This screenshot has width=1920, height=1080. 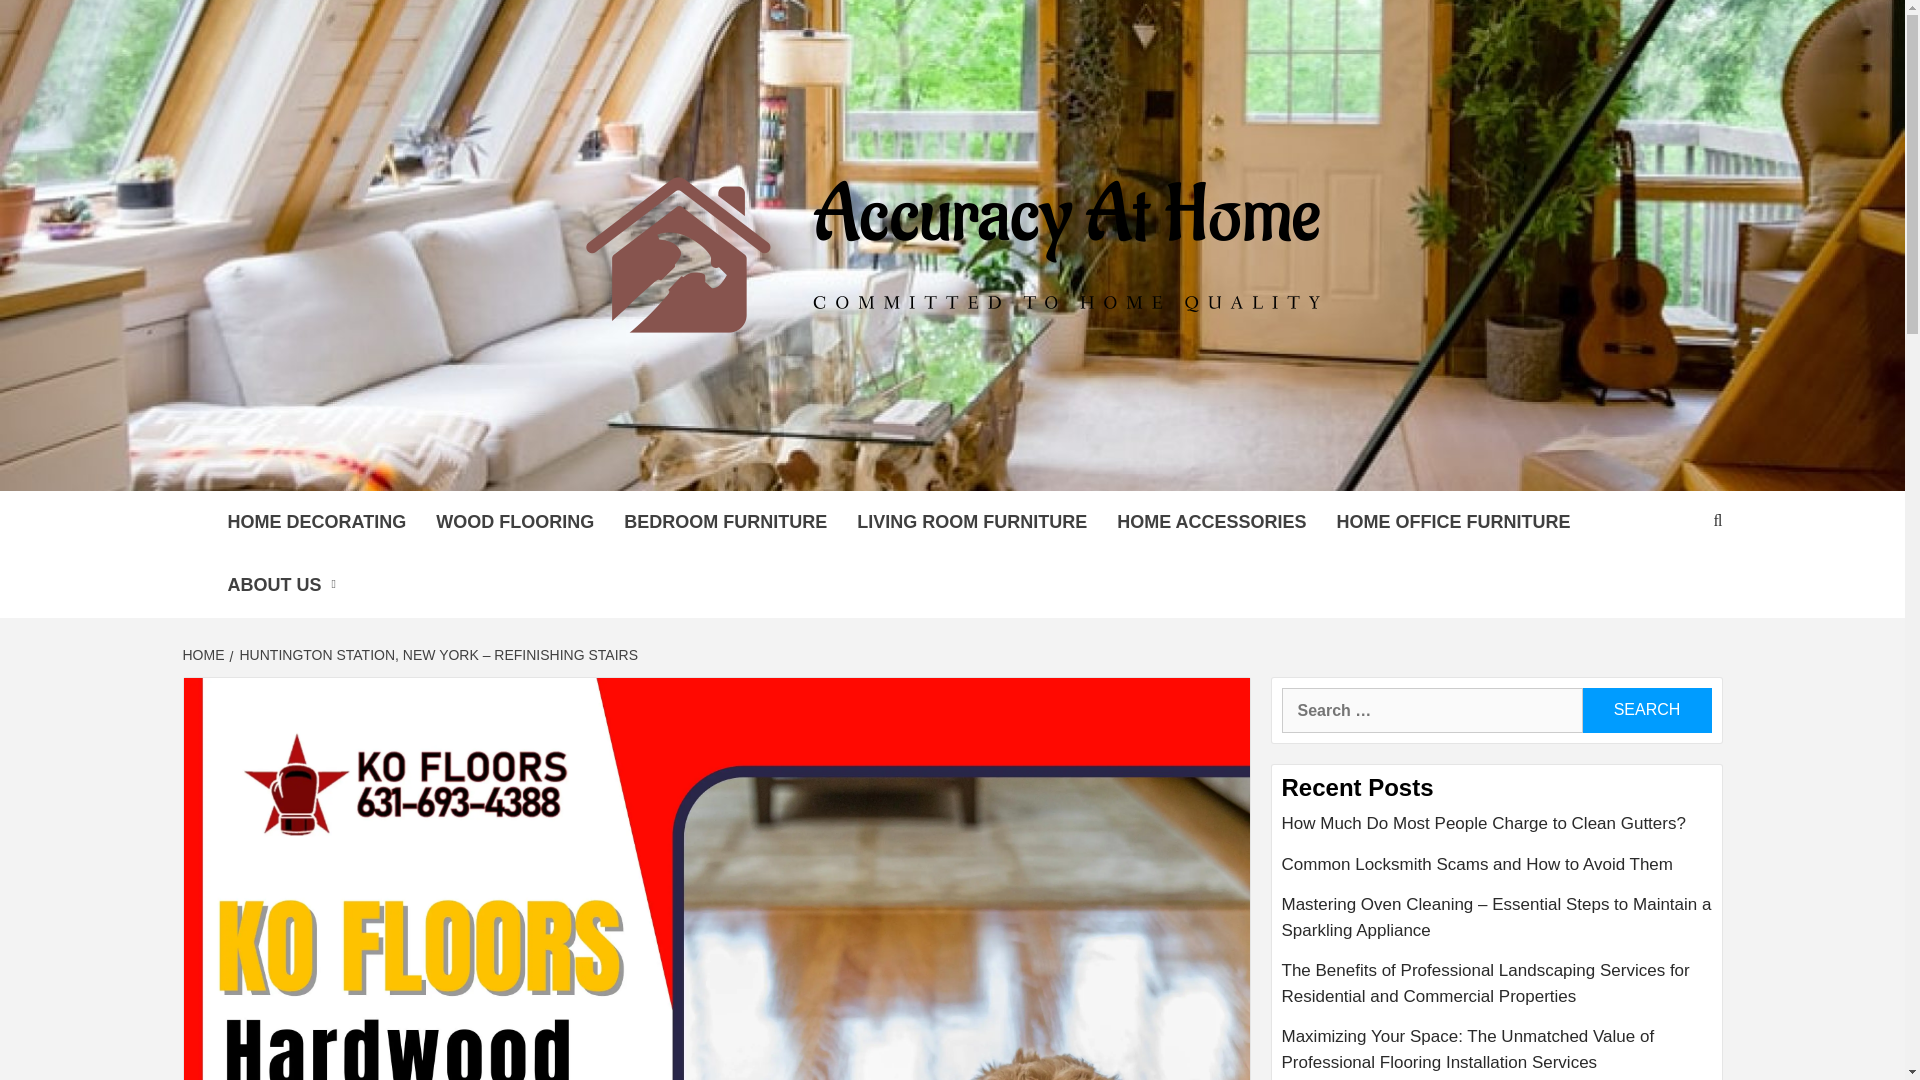 What do you see at coordinates (711, 466) in the screenshot?
I see `ACCURACY AT HOME` at bounding box center [711, 466].